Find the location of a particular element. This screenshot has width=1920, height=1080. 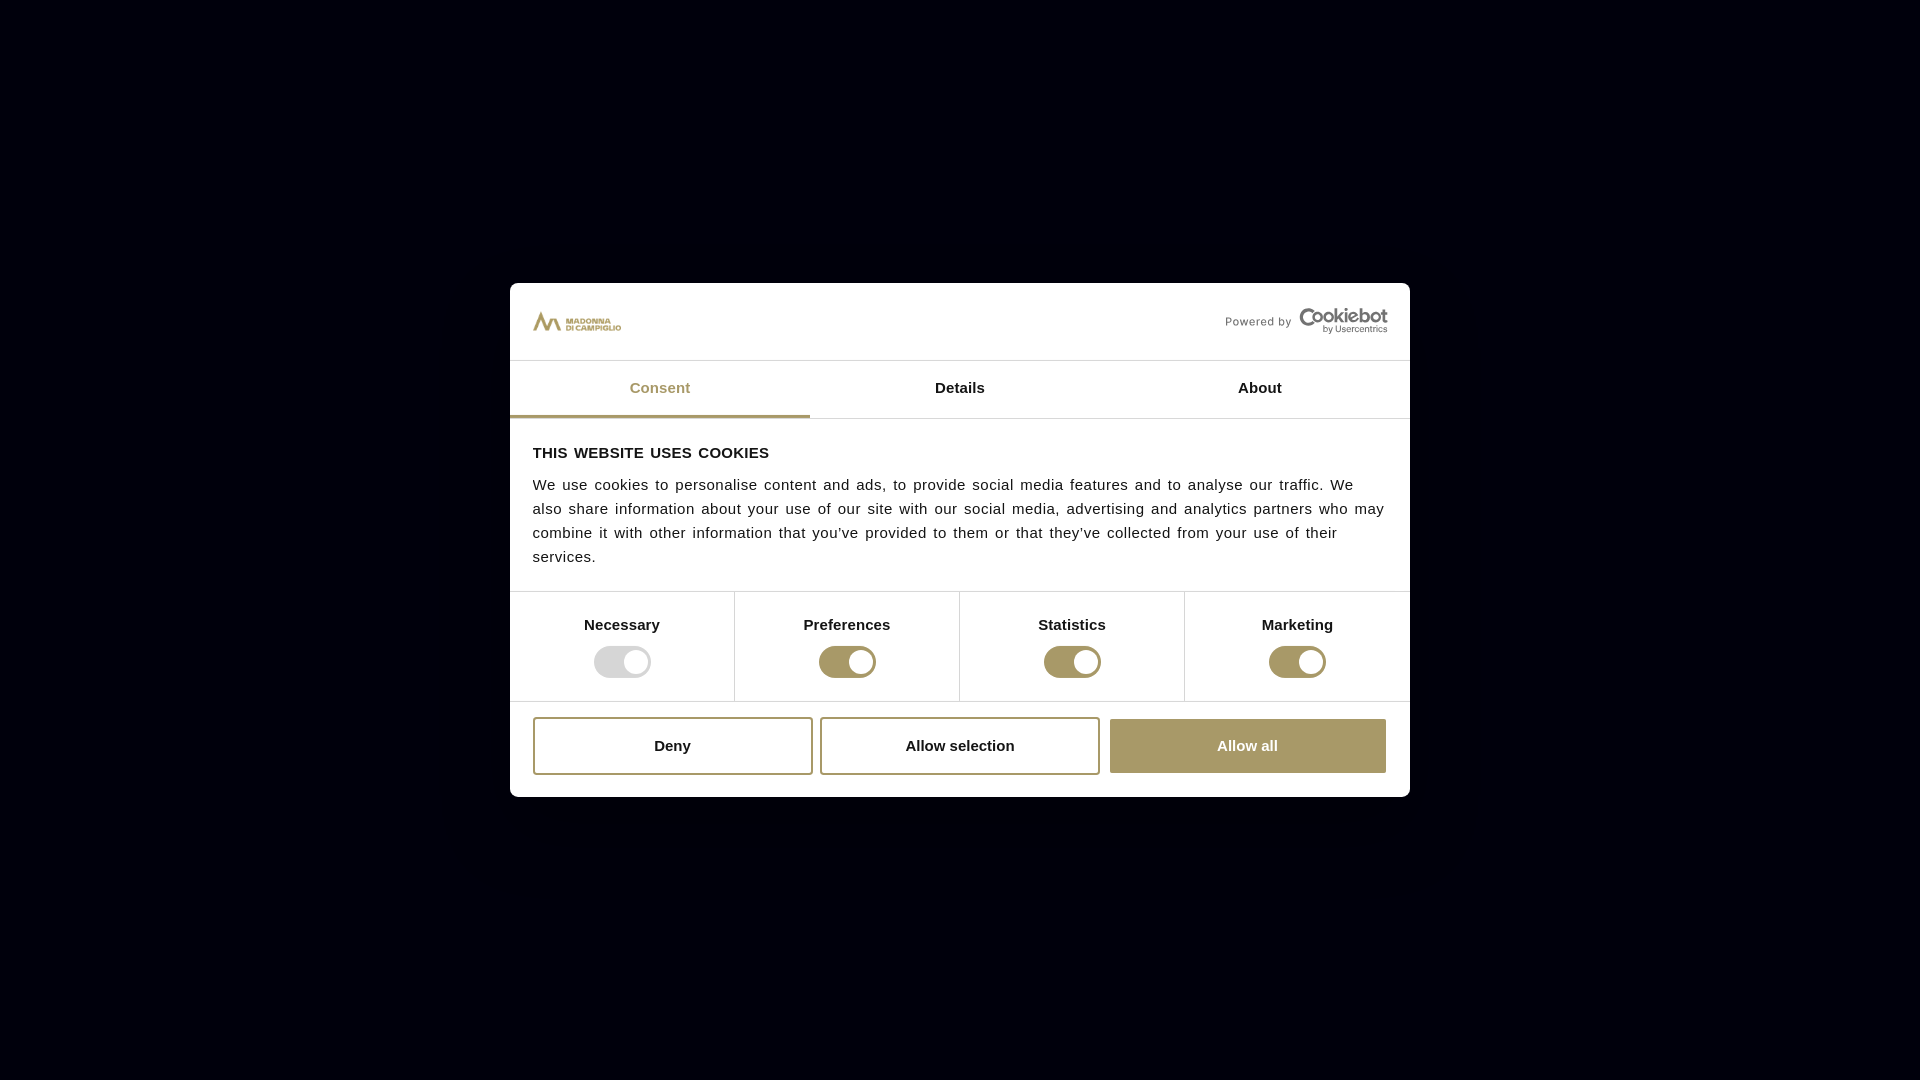

Details is located at coordinates (960, 388).